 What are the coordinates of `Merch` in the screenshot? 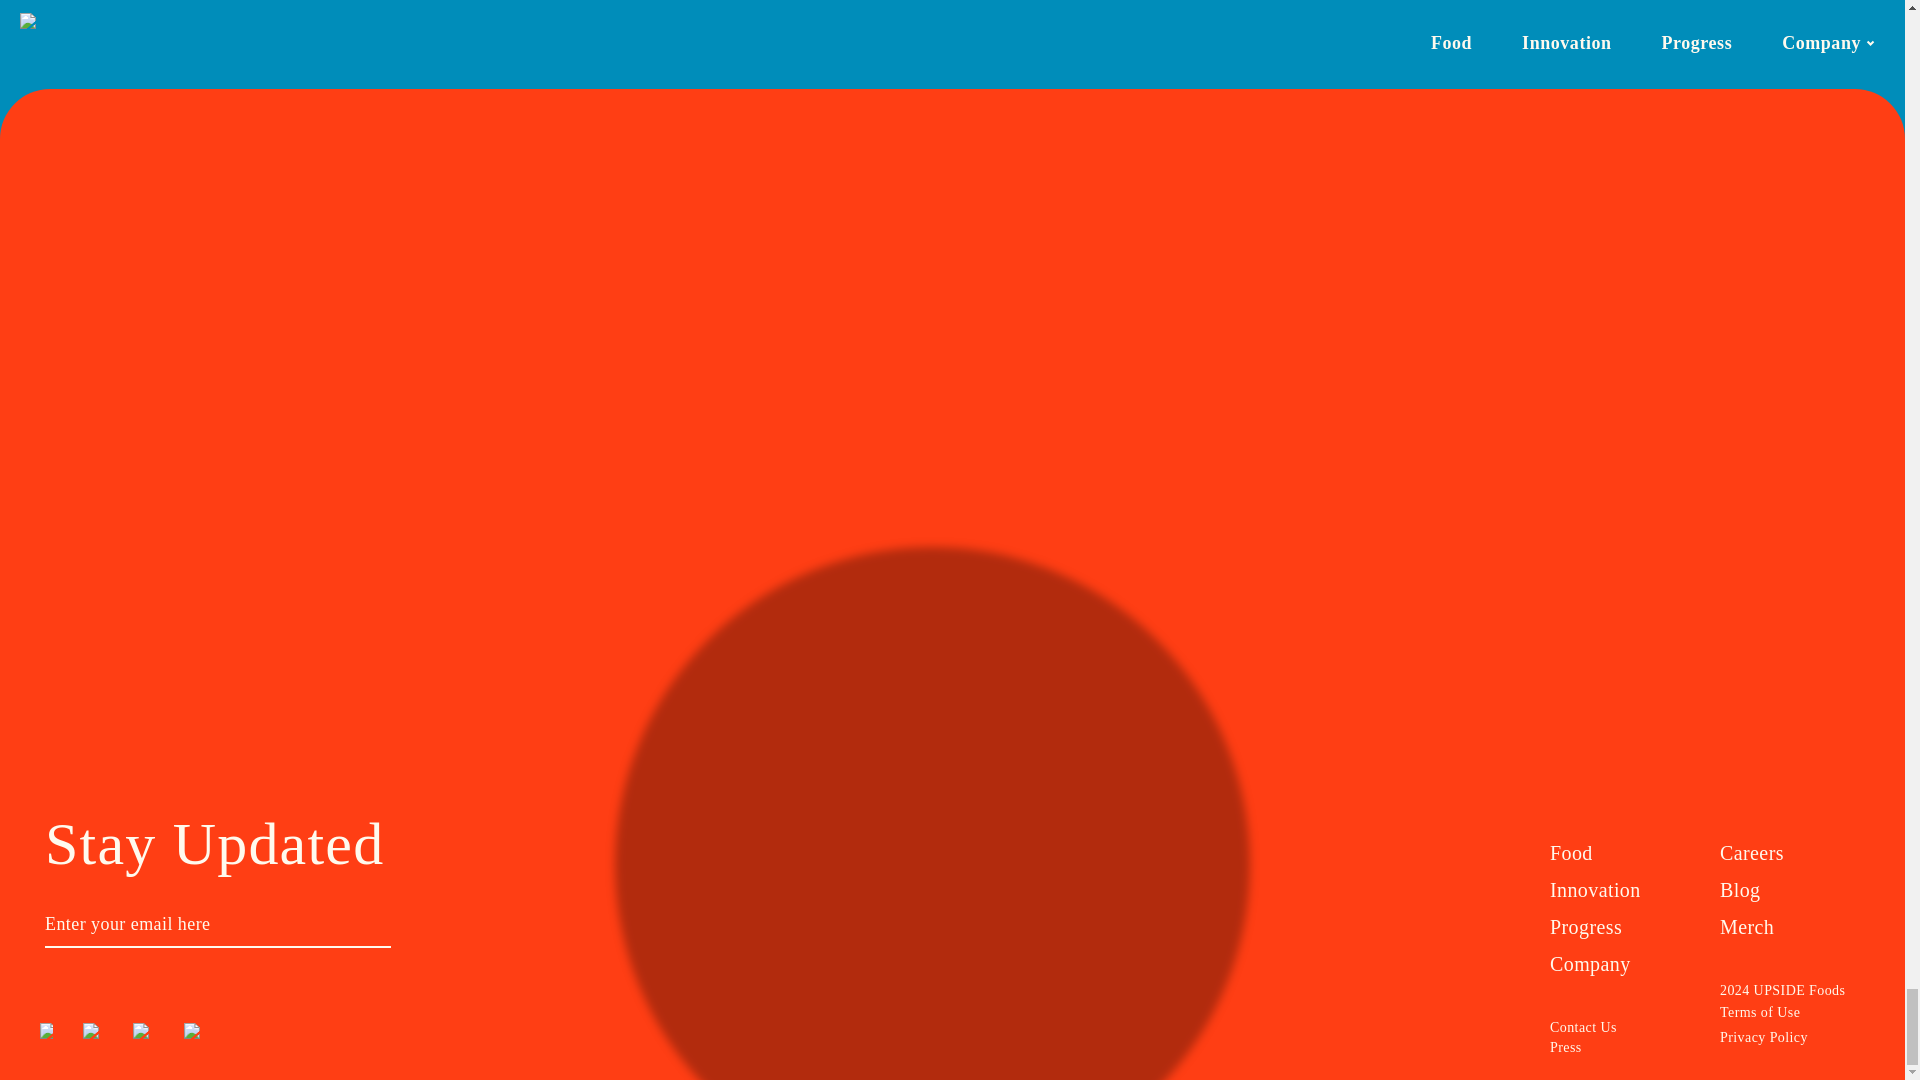 It's located at (1790, 928).